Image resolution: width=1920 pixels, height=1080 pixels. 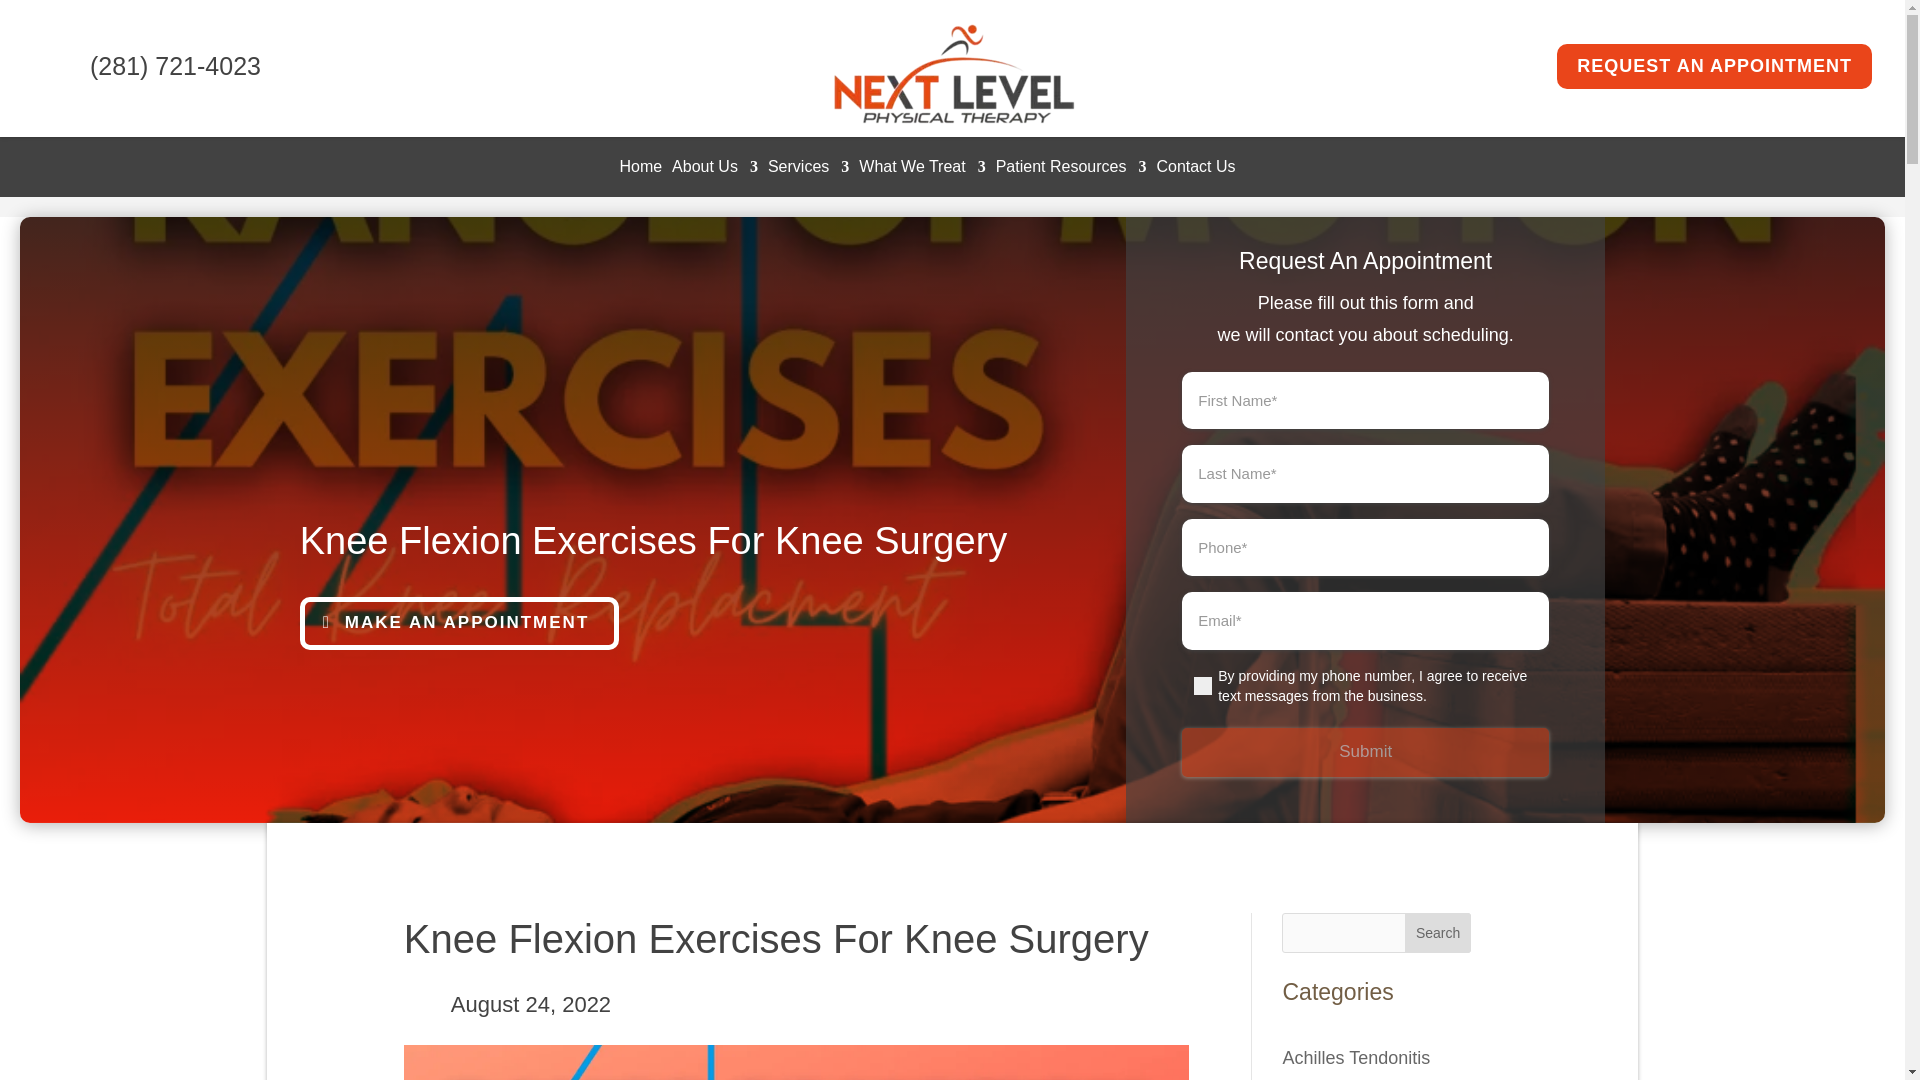 What do you see at coordinates (1071, 170) in the screenshot?
I see `Patient Resources` at bounding box center [1071, 170].